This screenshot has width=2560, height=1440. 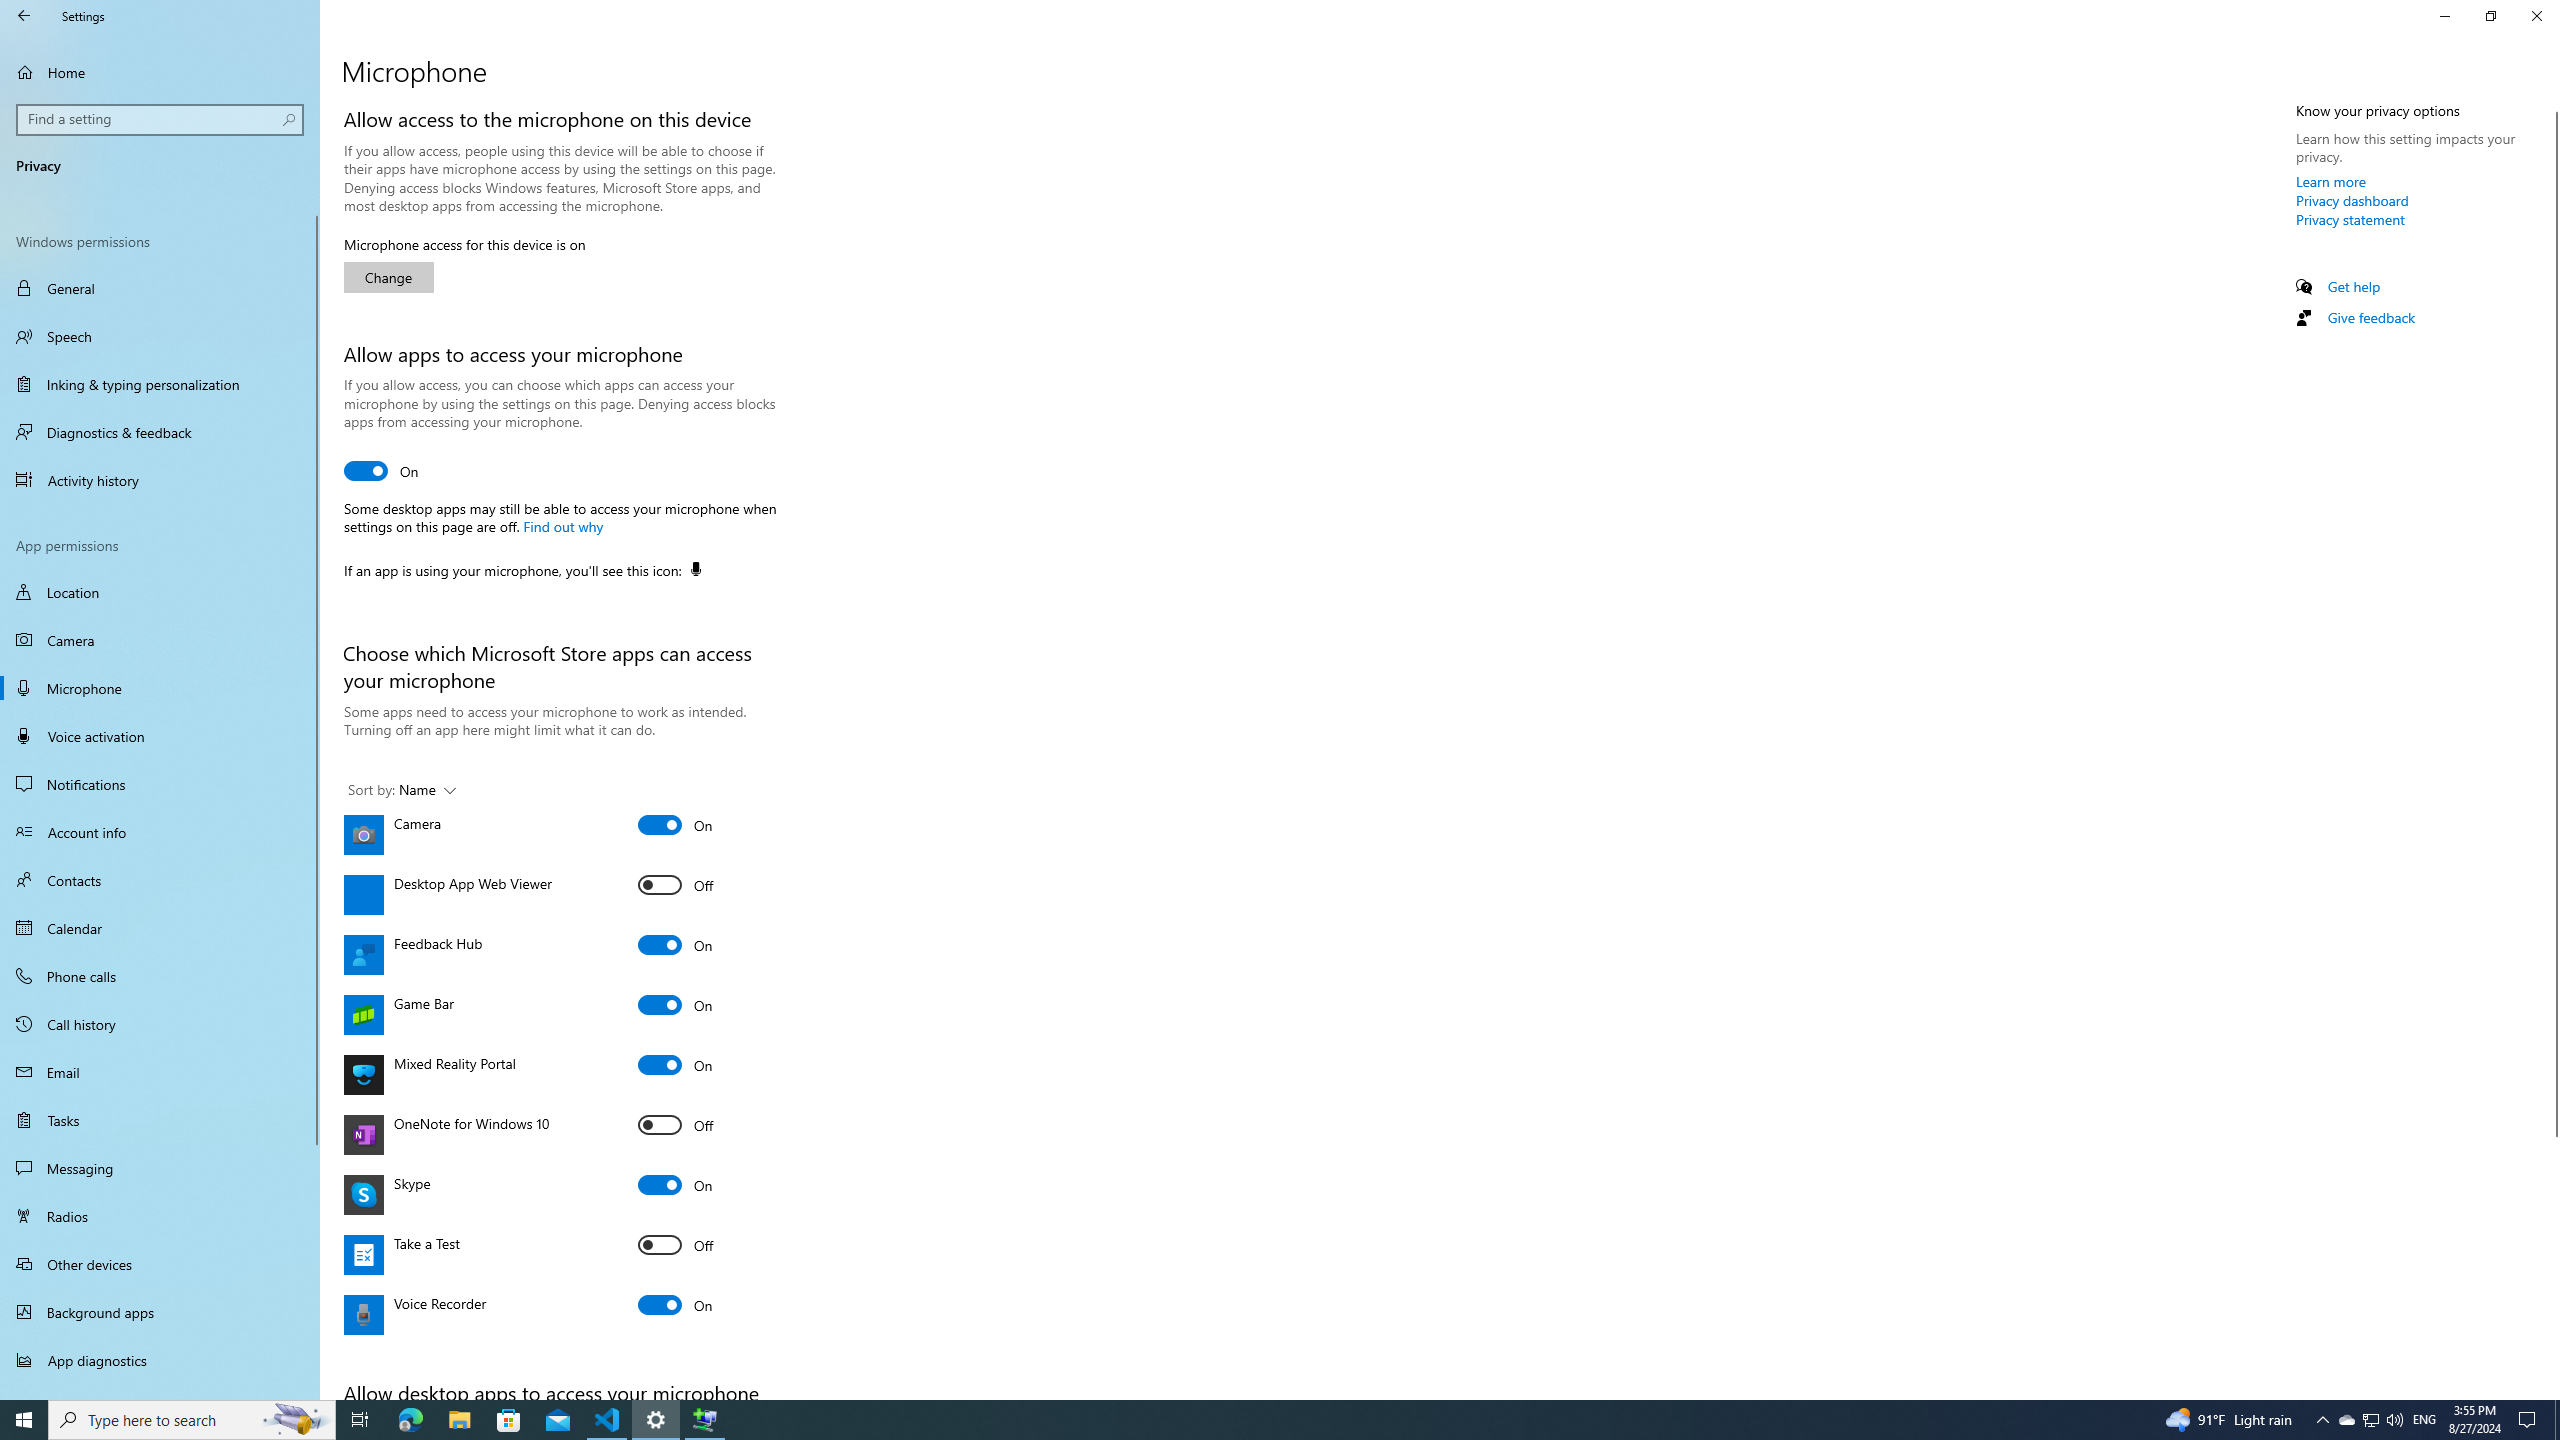 What do you see at coordinates (160, 432) in the screenshot?
I see `Diagnostics & feedback` at bounding box center [160, 432].